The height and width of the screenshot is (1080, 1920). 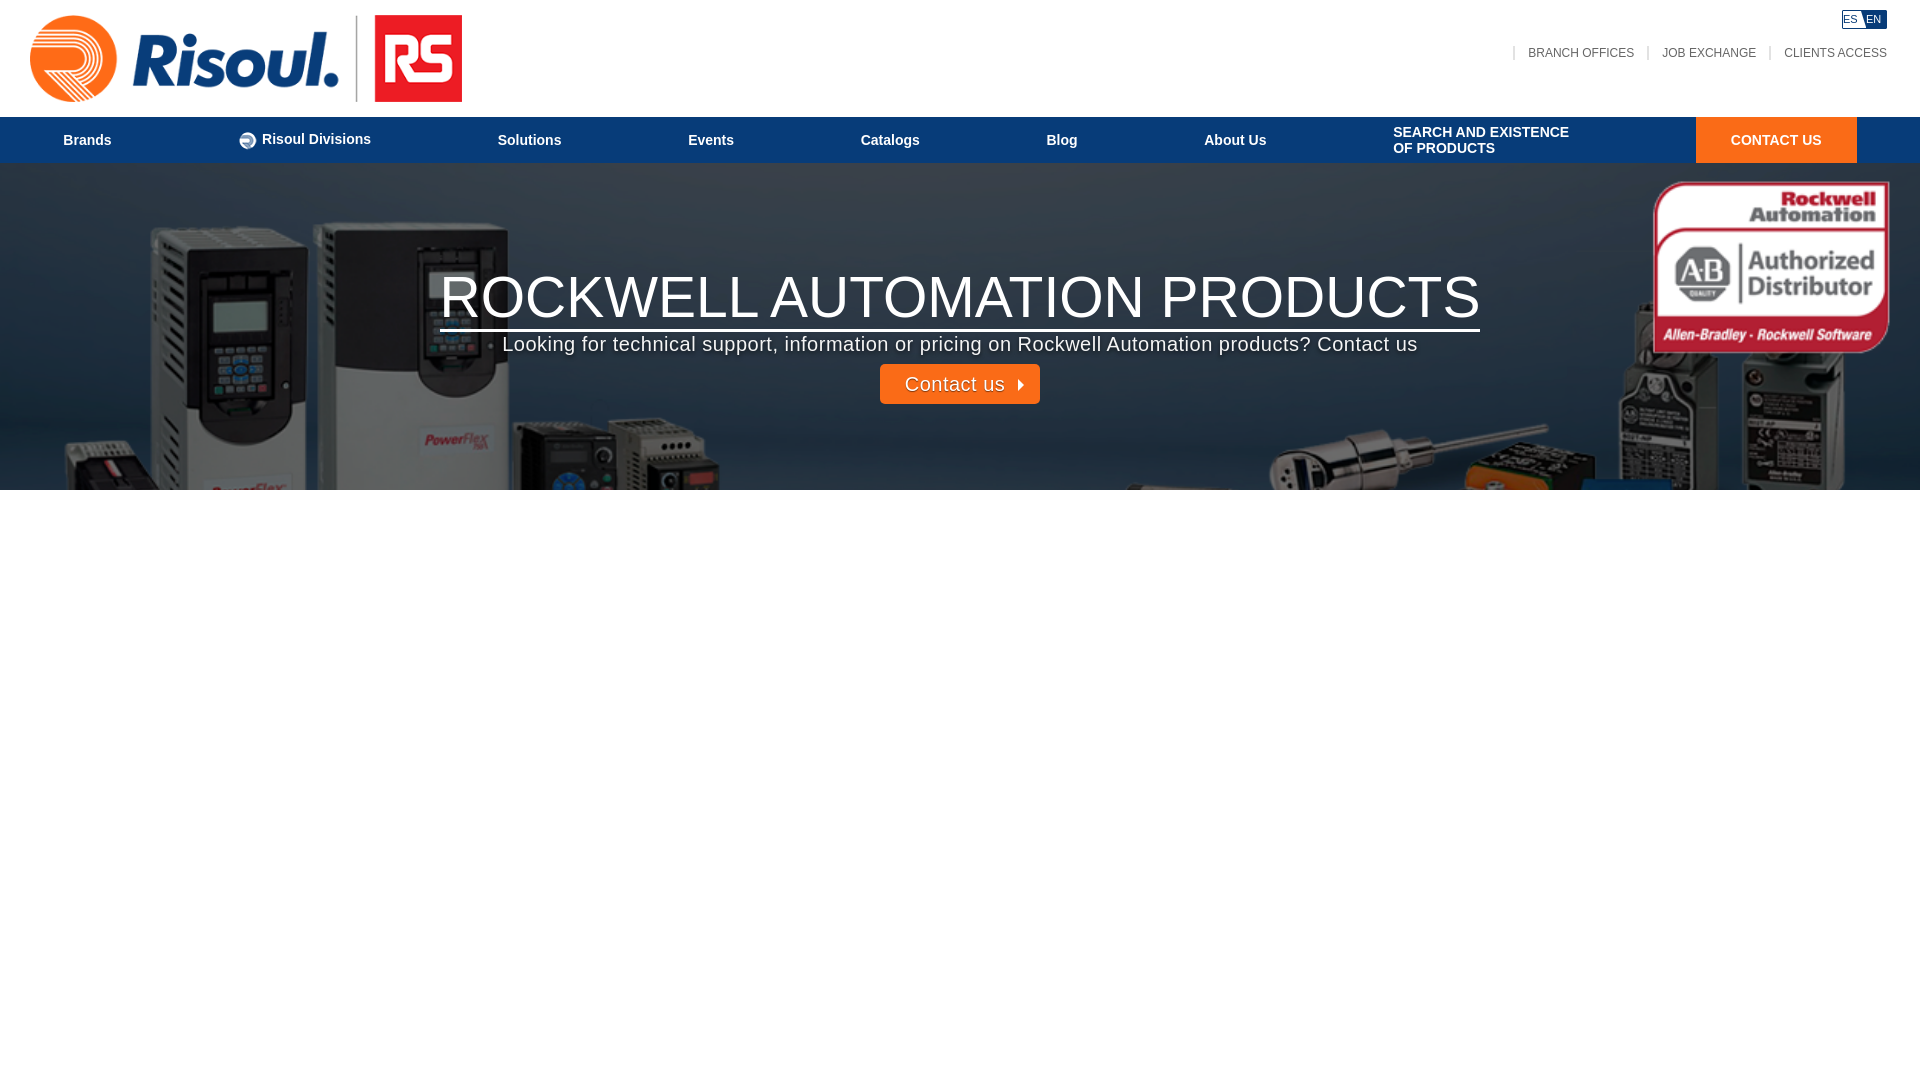 I want to click on Events, so click(x=1876, y=19).